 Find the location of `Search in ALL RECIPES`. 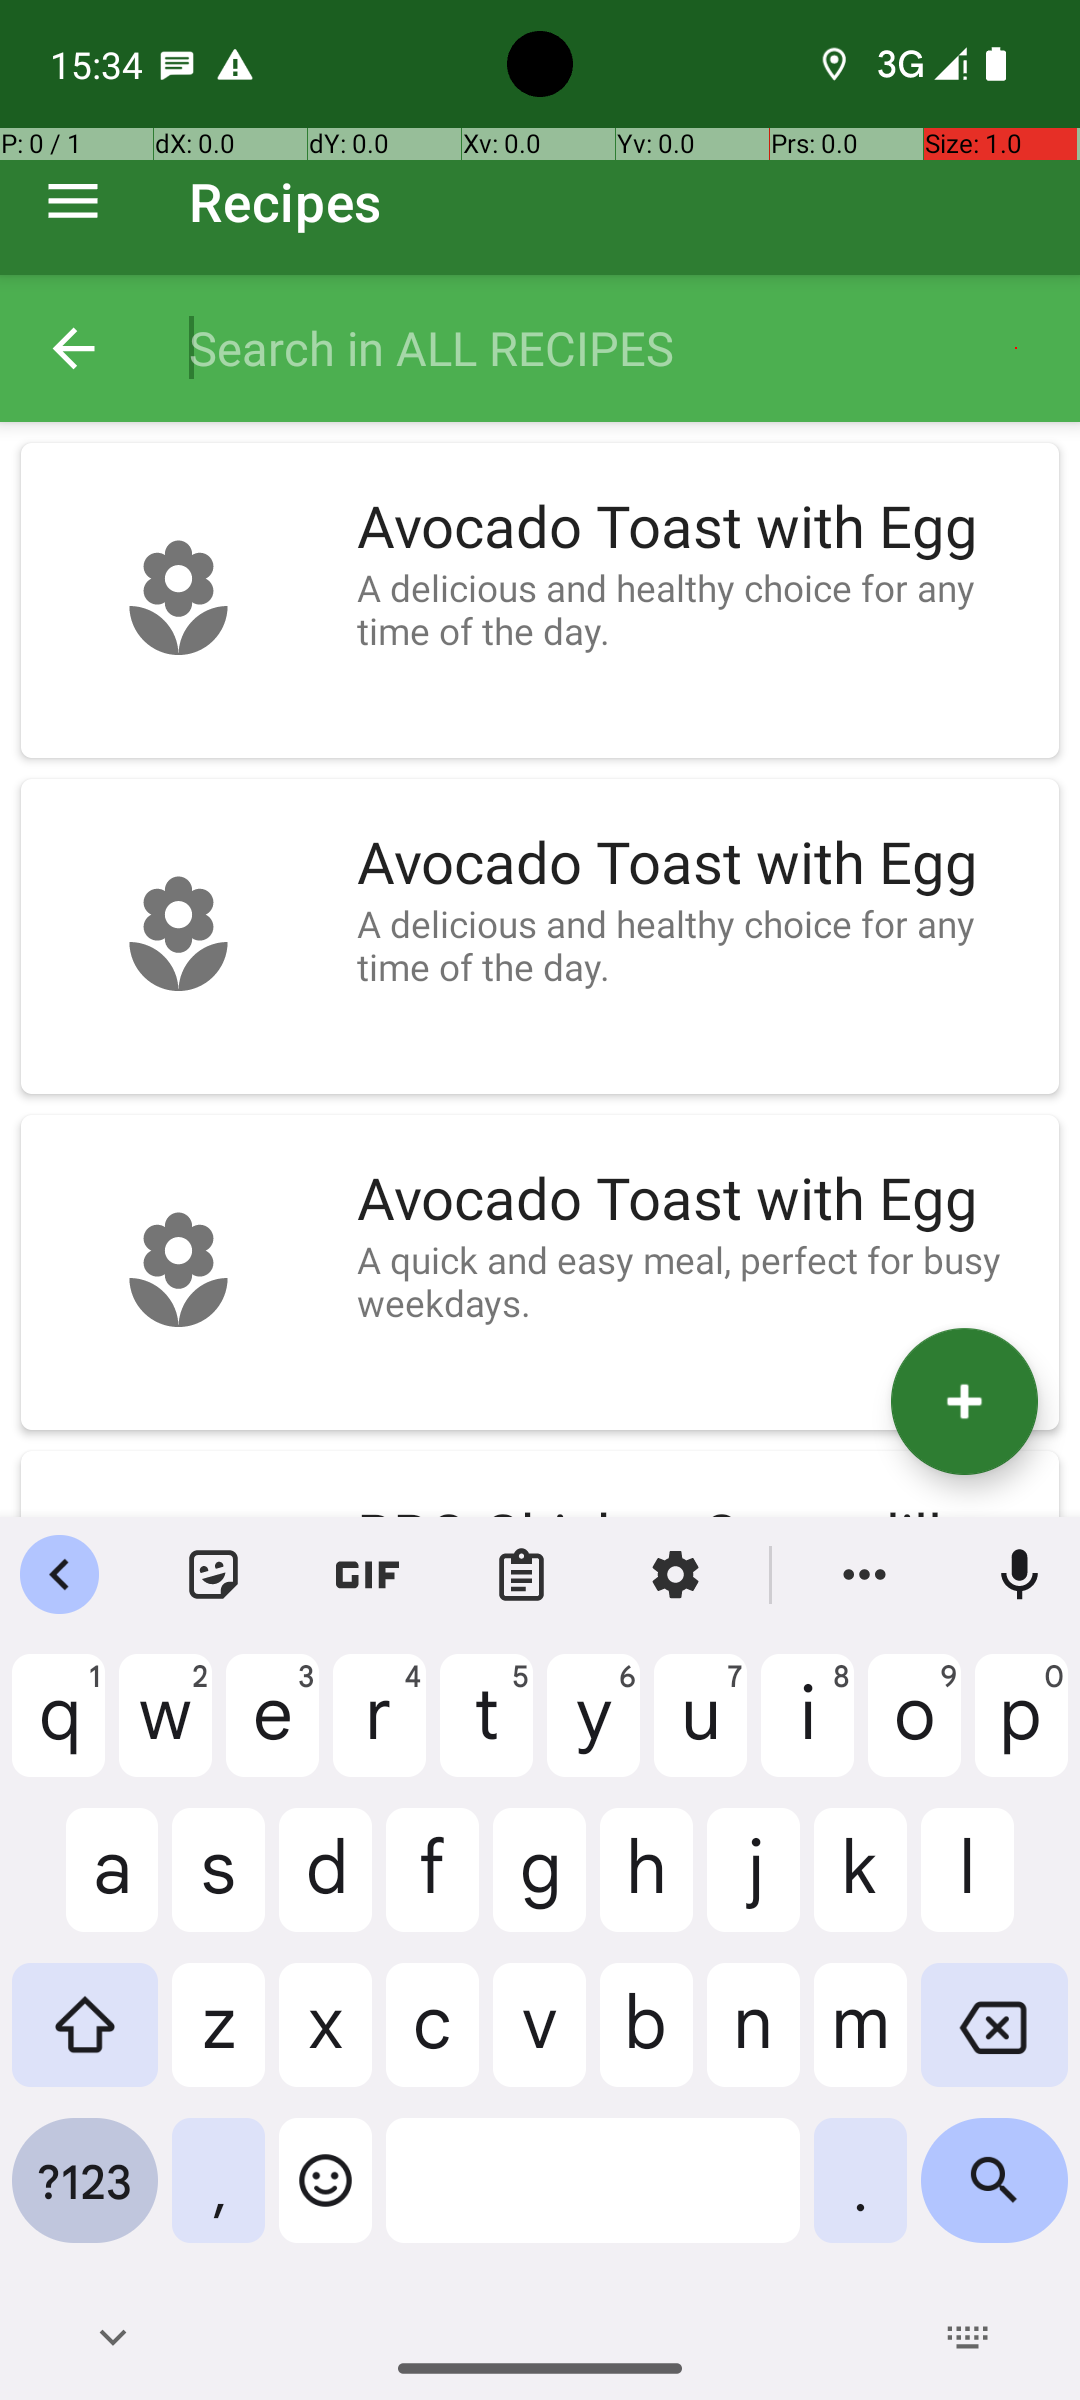

Search in ALL RECIPES is located at coordinates (614, 348).